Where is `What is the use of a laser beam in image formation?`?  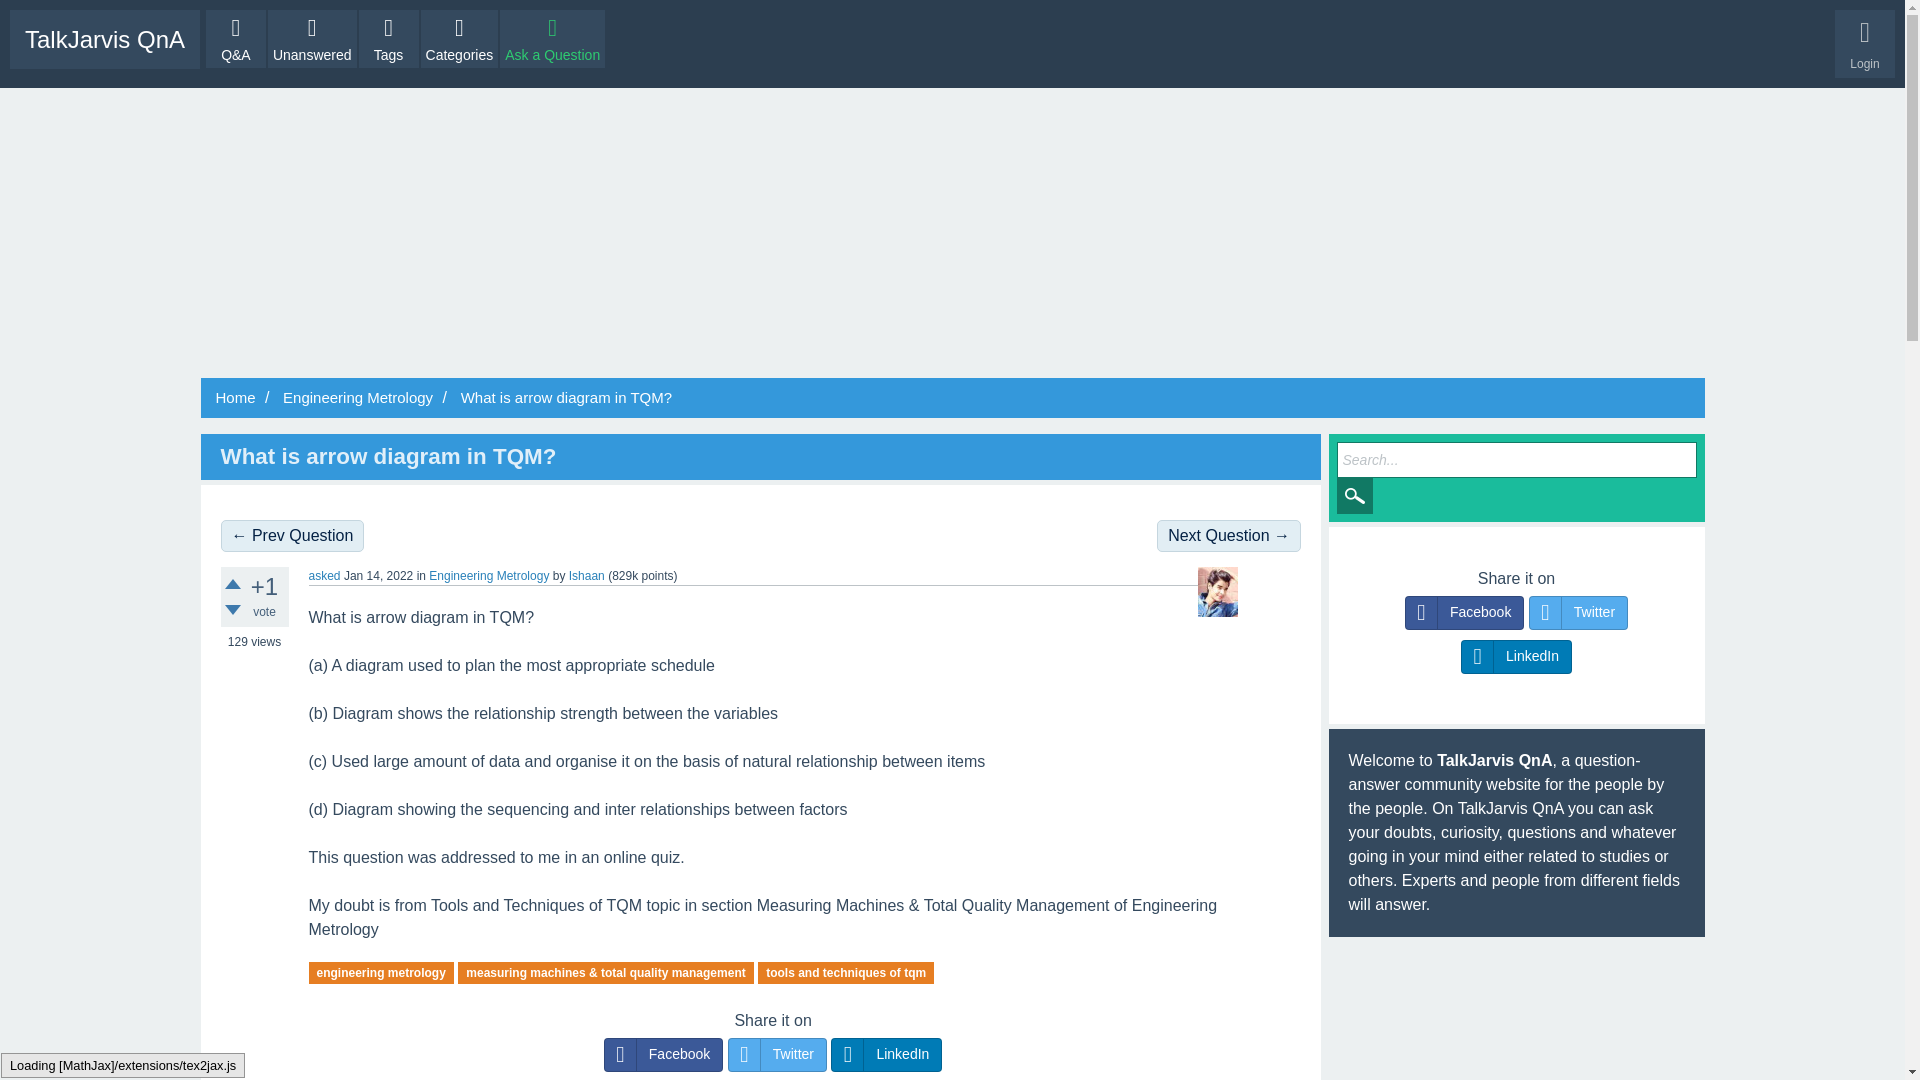 What is the use of a laser beam in image formation? is located at coordinates (1229, 535).